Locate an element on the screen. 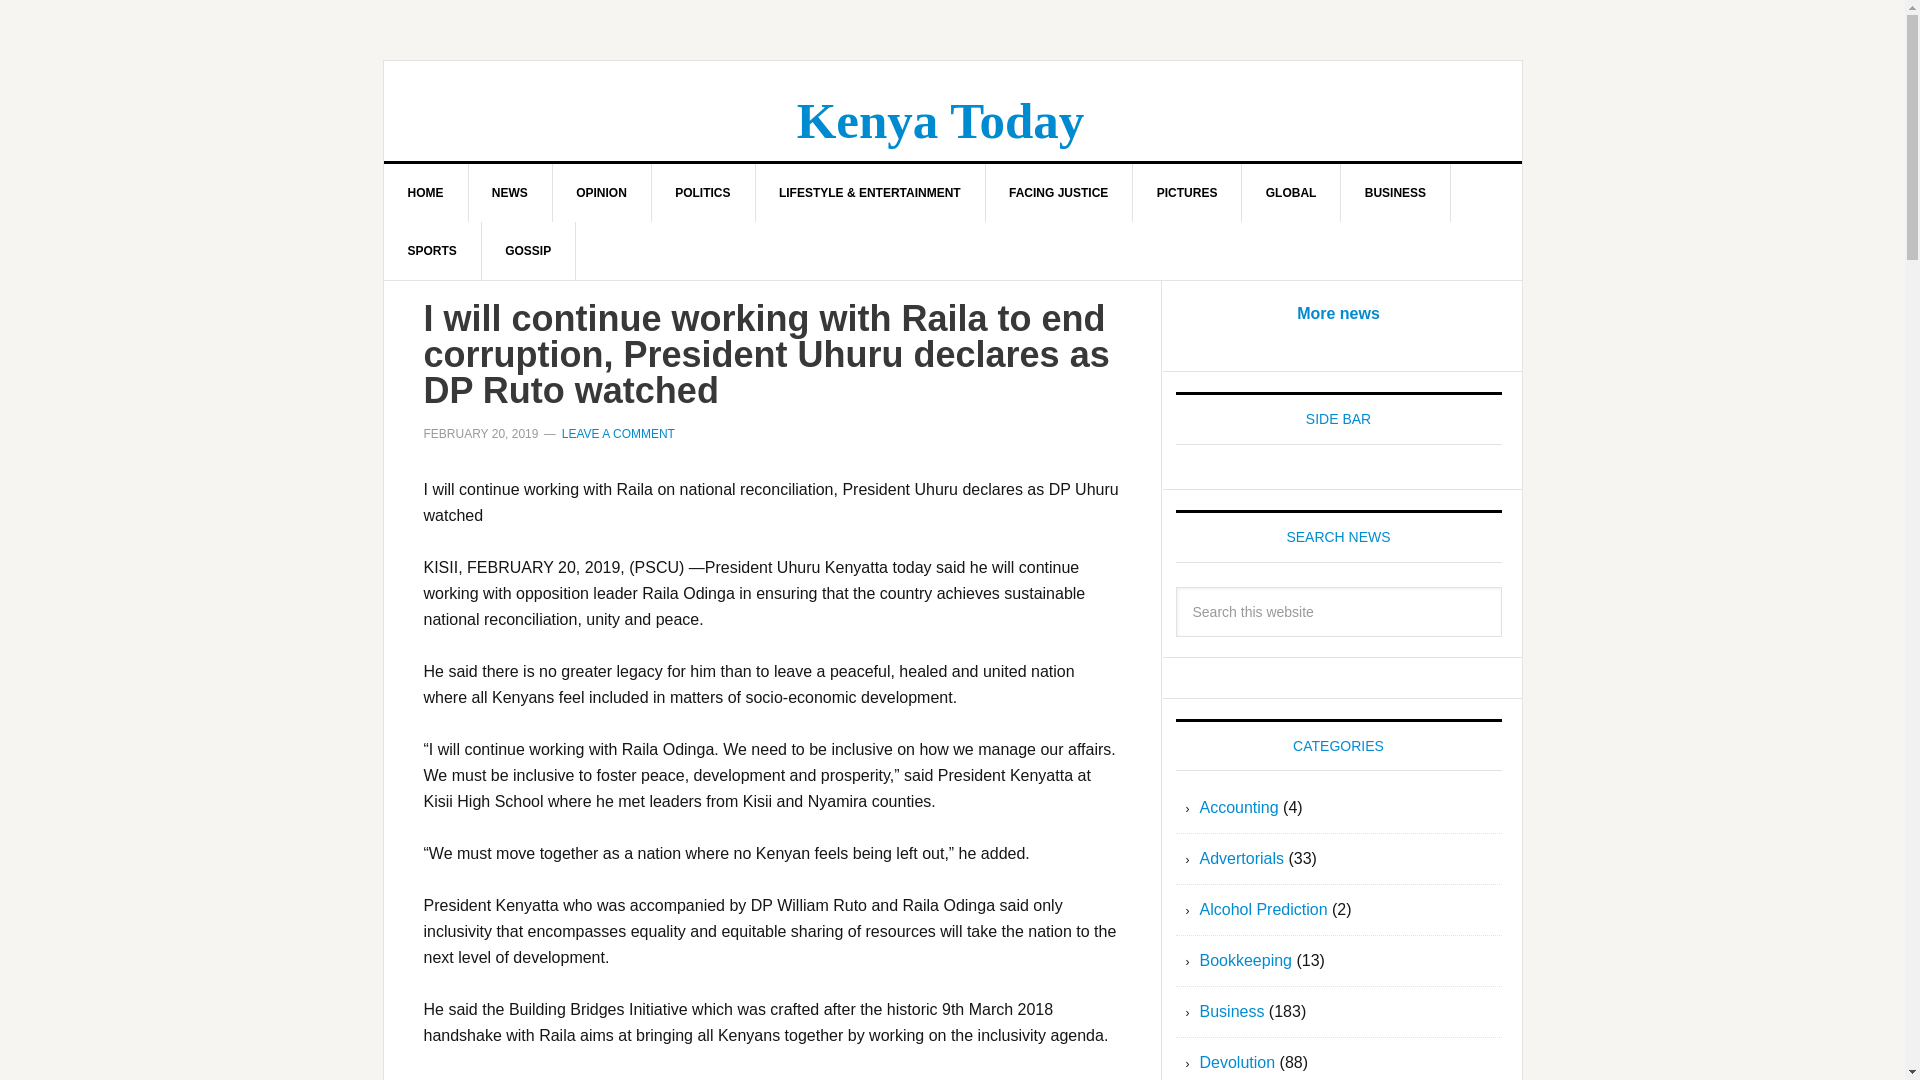  Alcohol Prediction is located at coordinates (1264, 909).